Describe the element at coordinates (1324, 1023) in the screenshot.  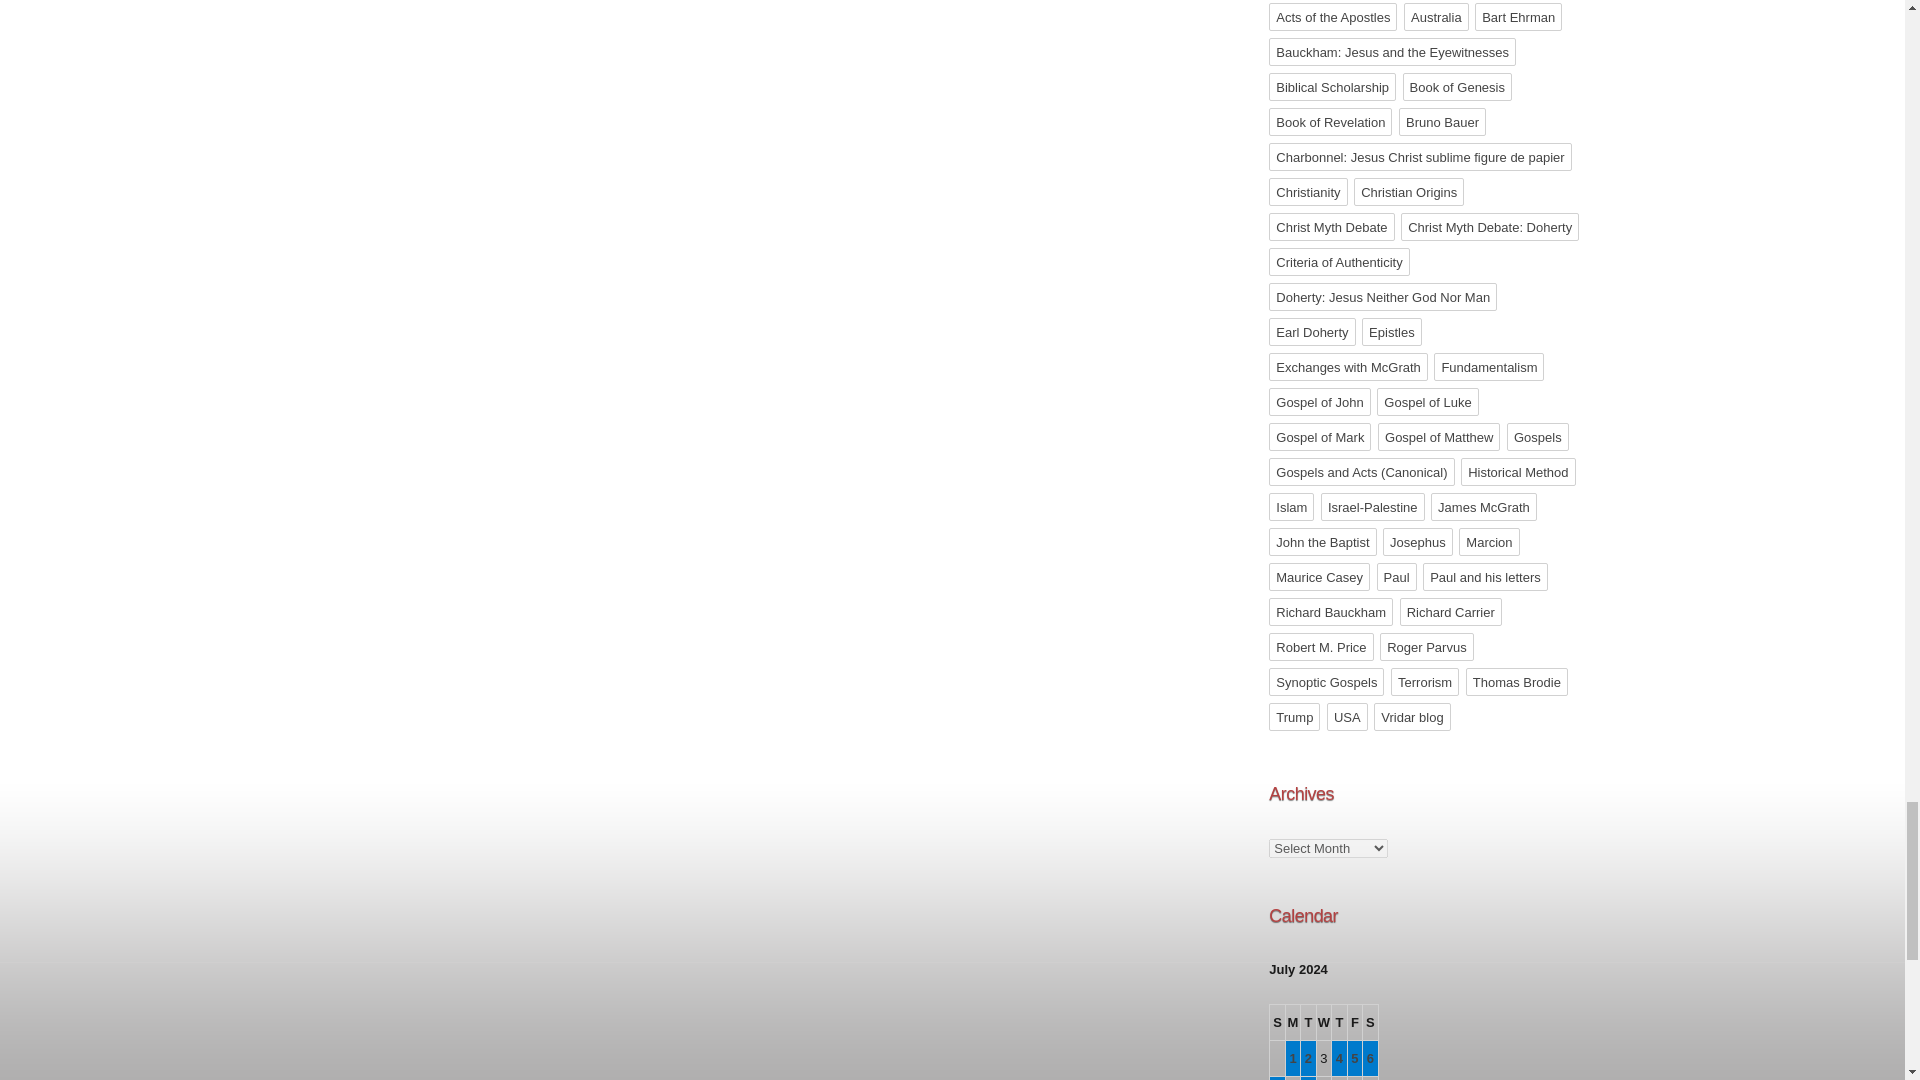
I see `Wednesday` at that location.